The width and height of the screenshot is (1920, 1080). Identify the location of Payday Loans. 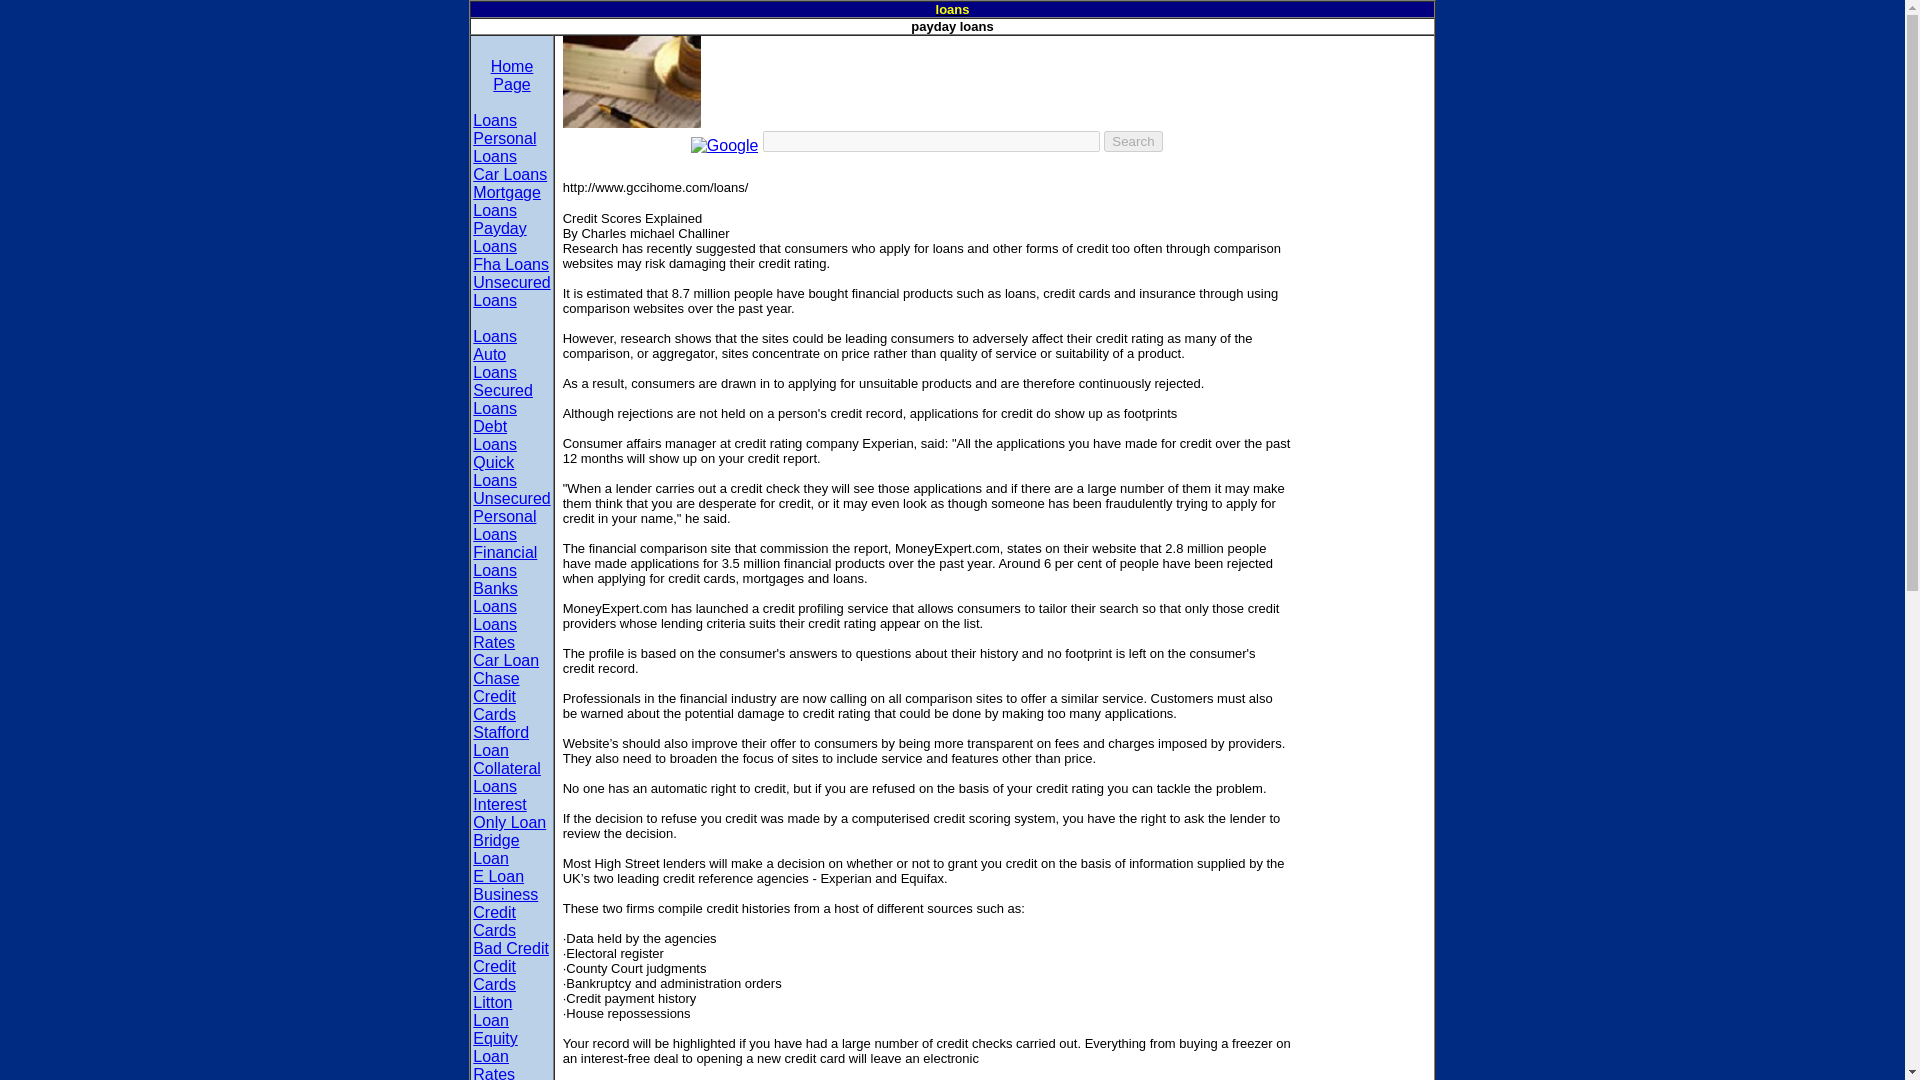
(499, 237).